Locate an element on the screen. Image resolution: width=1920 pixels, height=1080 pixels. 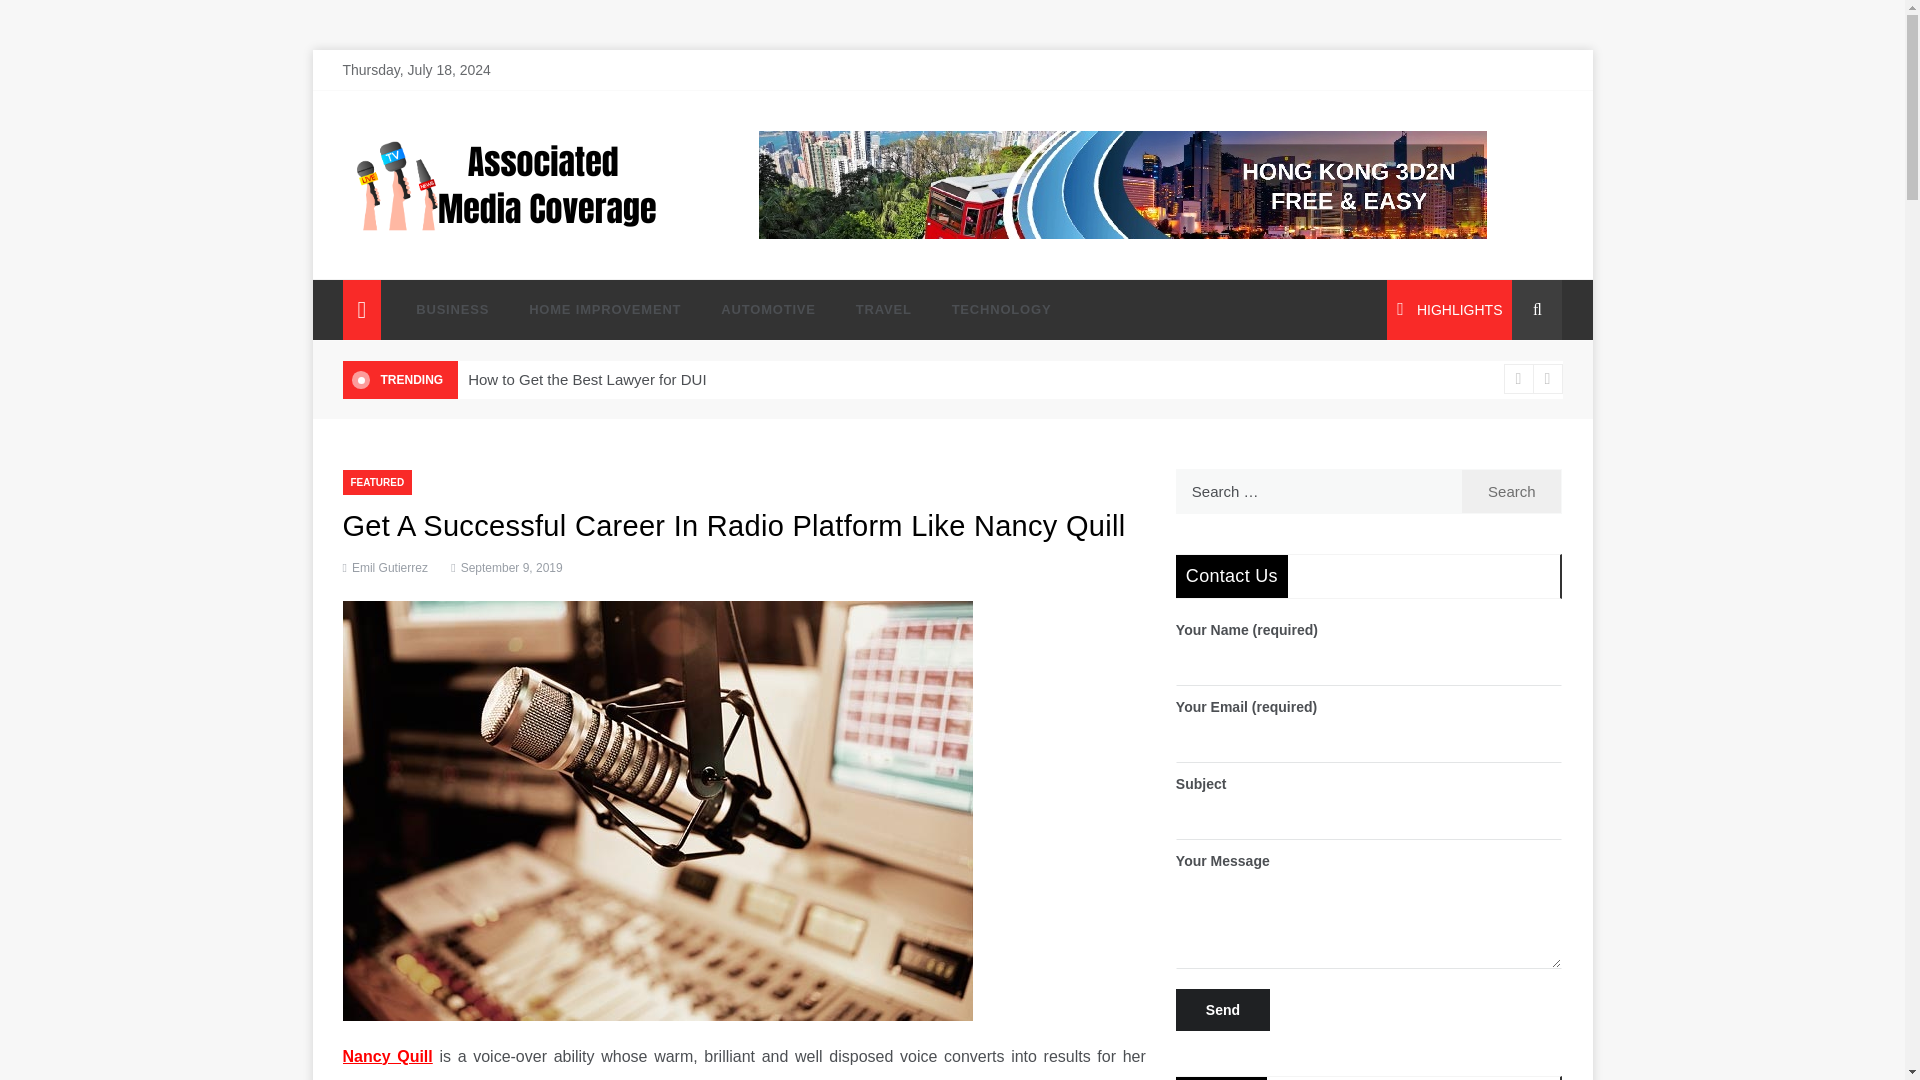
Emil Gutierrez is located at coordinates (390, 566).